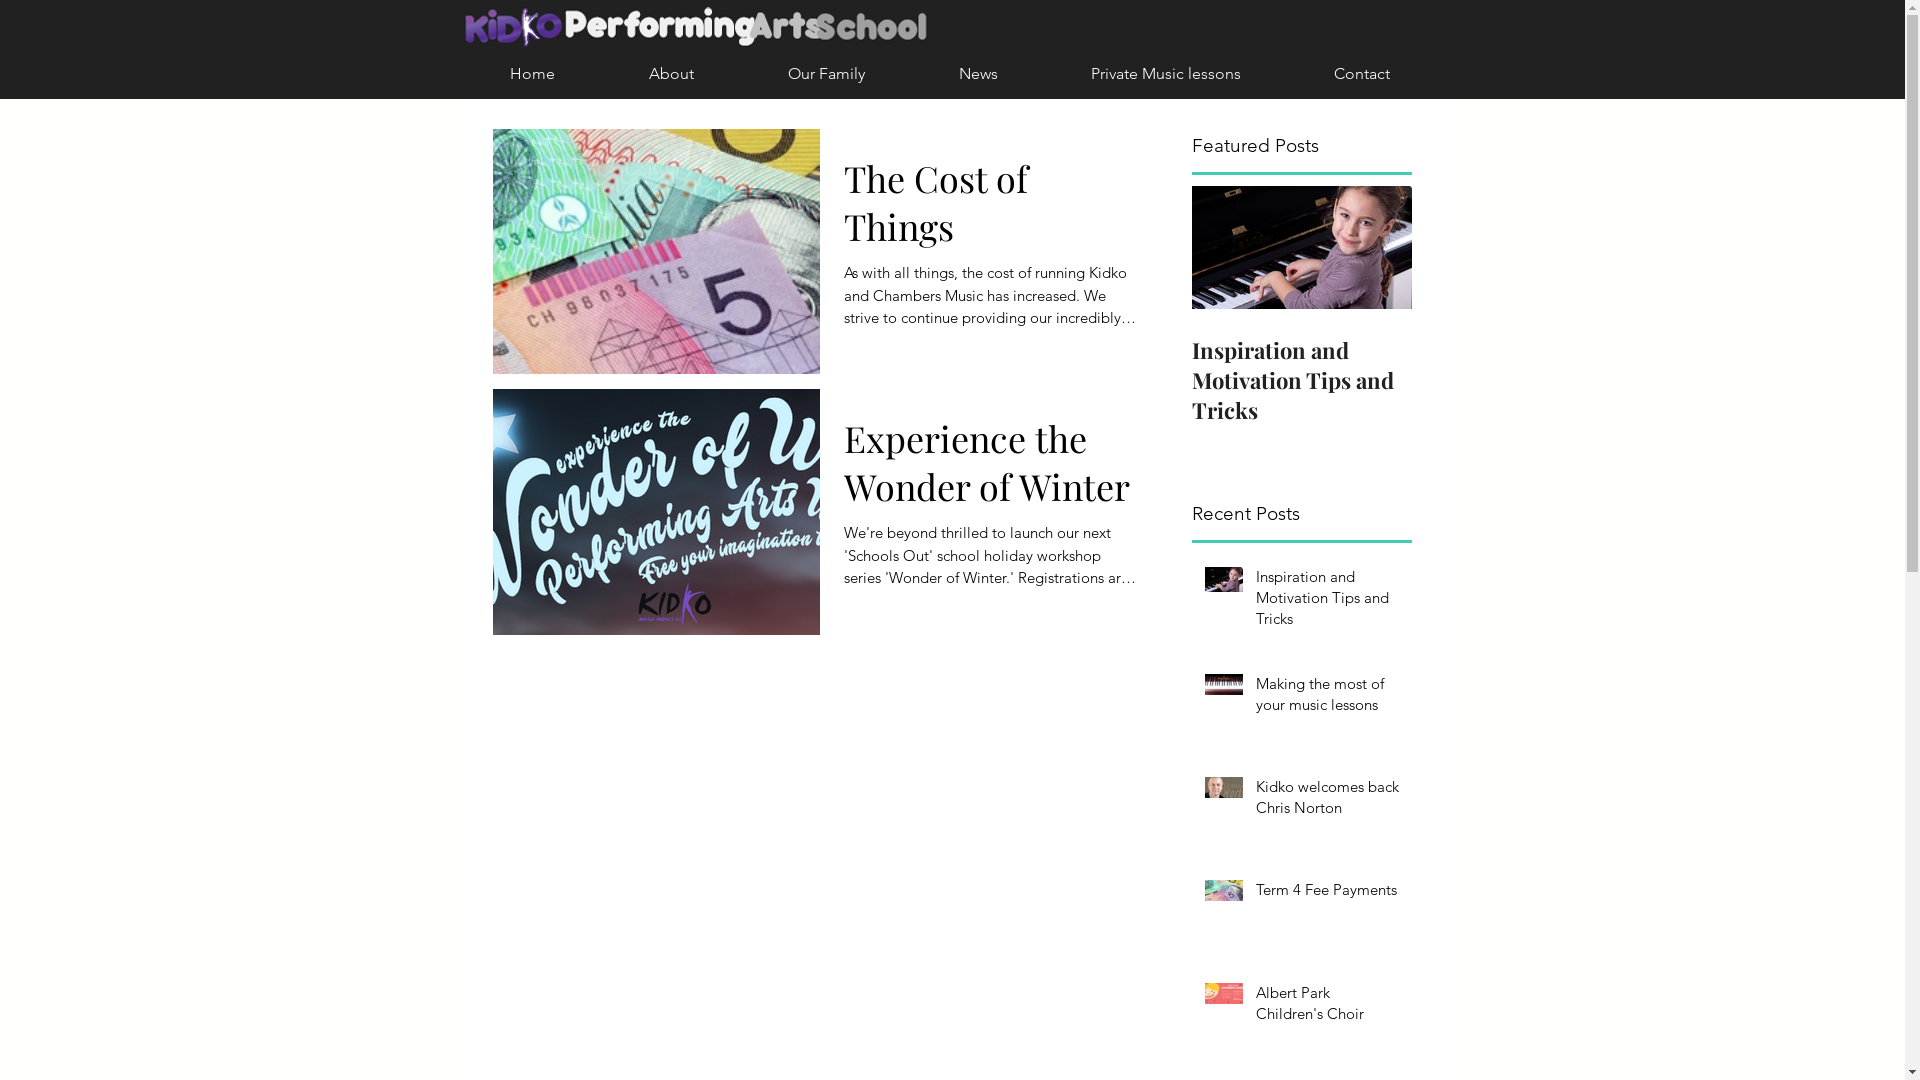 This screenshot has width=1920, height=1080. I want to click on Inspiration and Motivation Tips and Tricks, so click(1328, 602).